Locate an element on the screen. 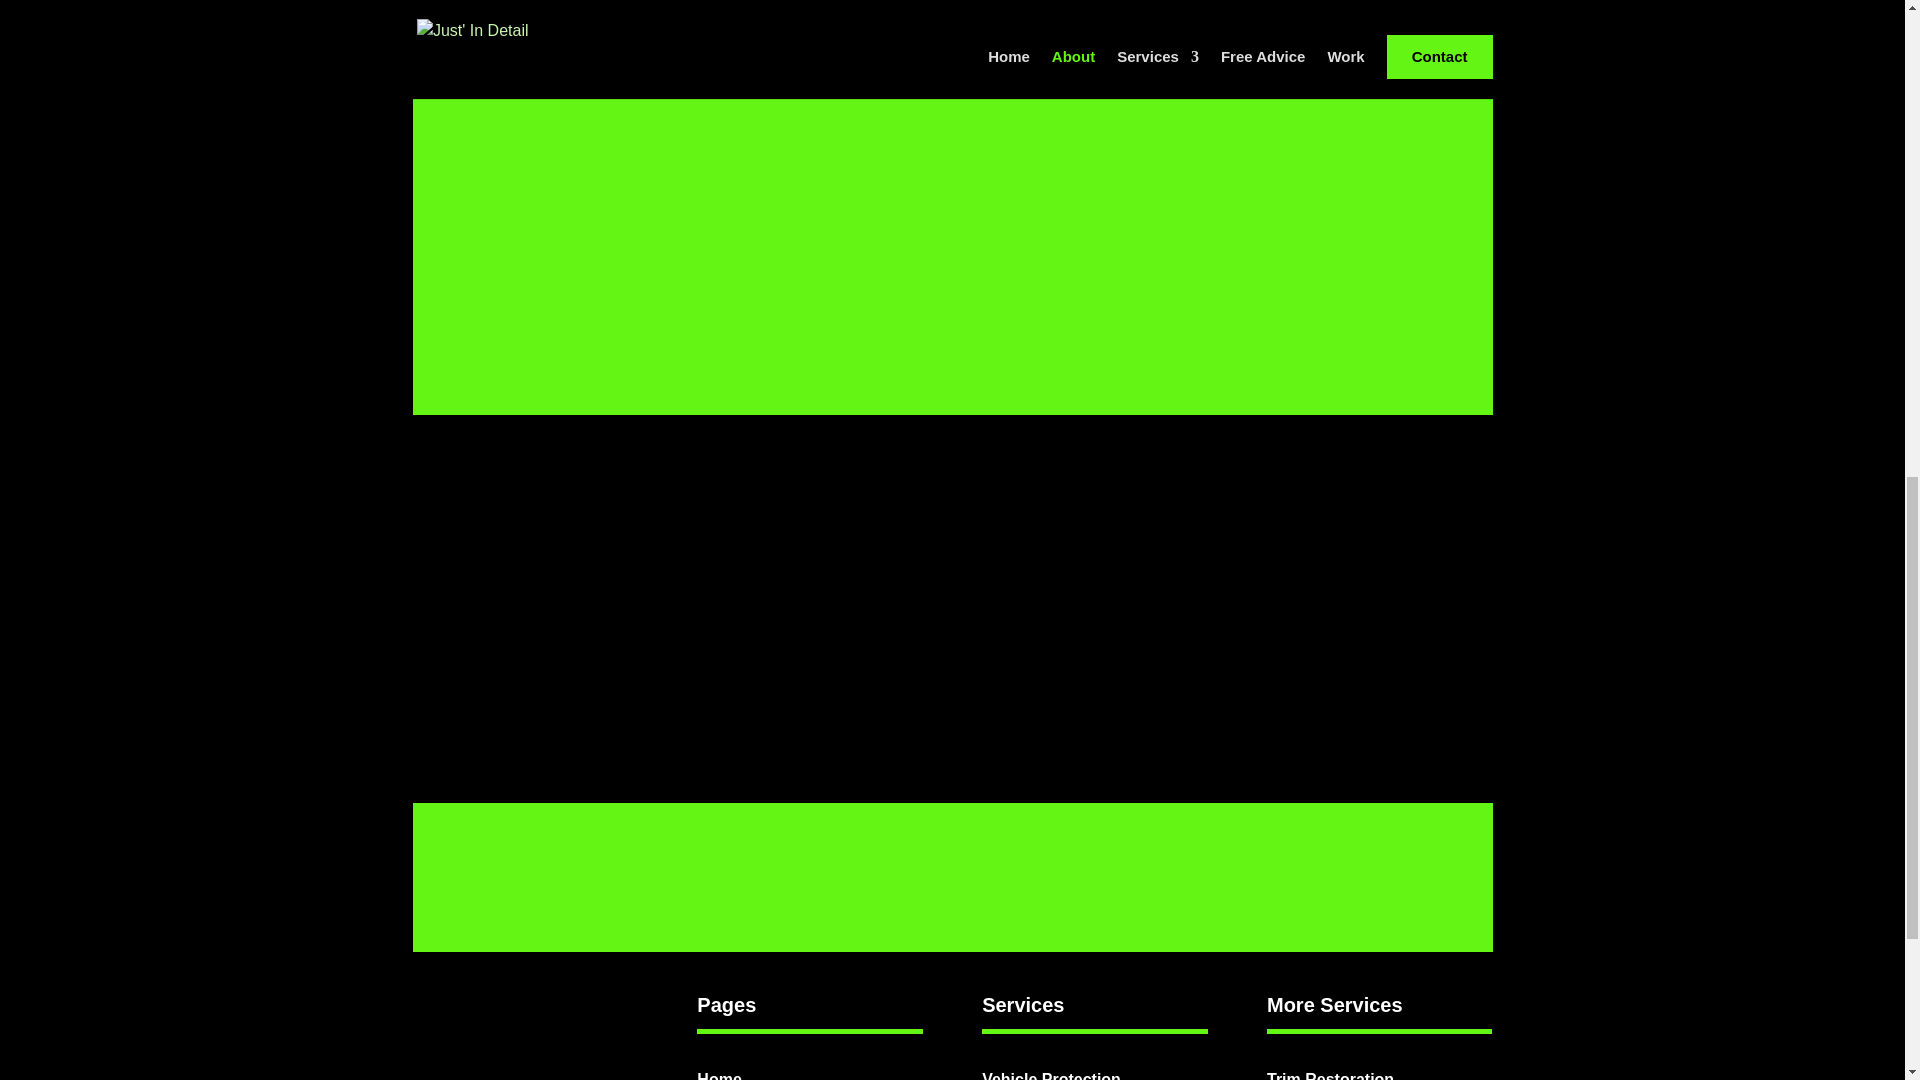  Trim Restoration is located at coordinates (1330, 1076).